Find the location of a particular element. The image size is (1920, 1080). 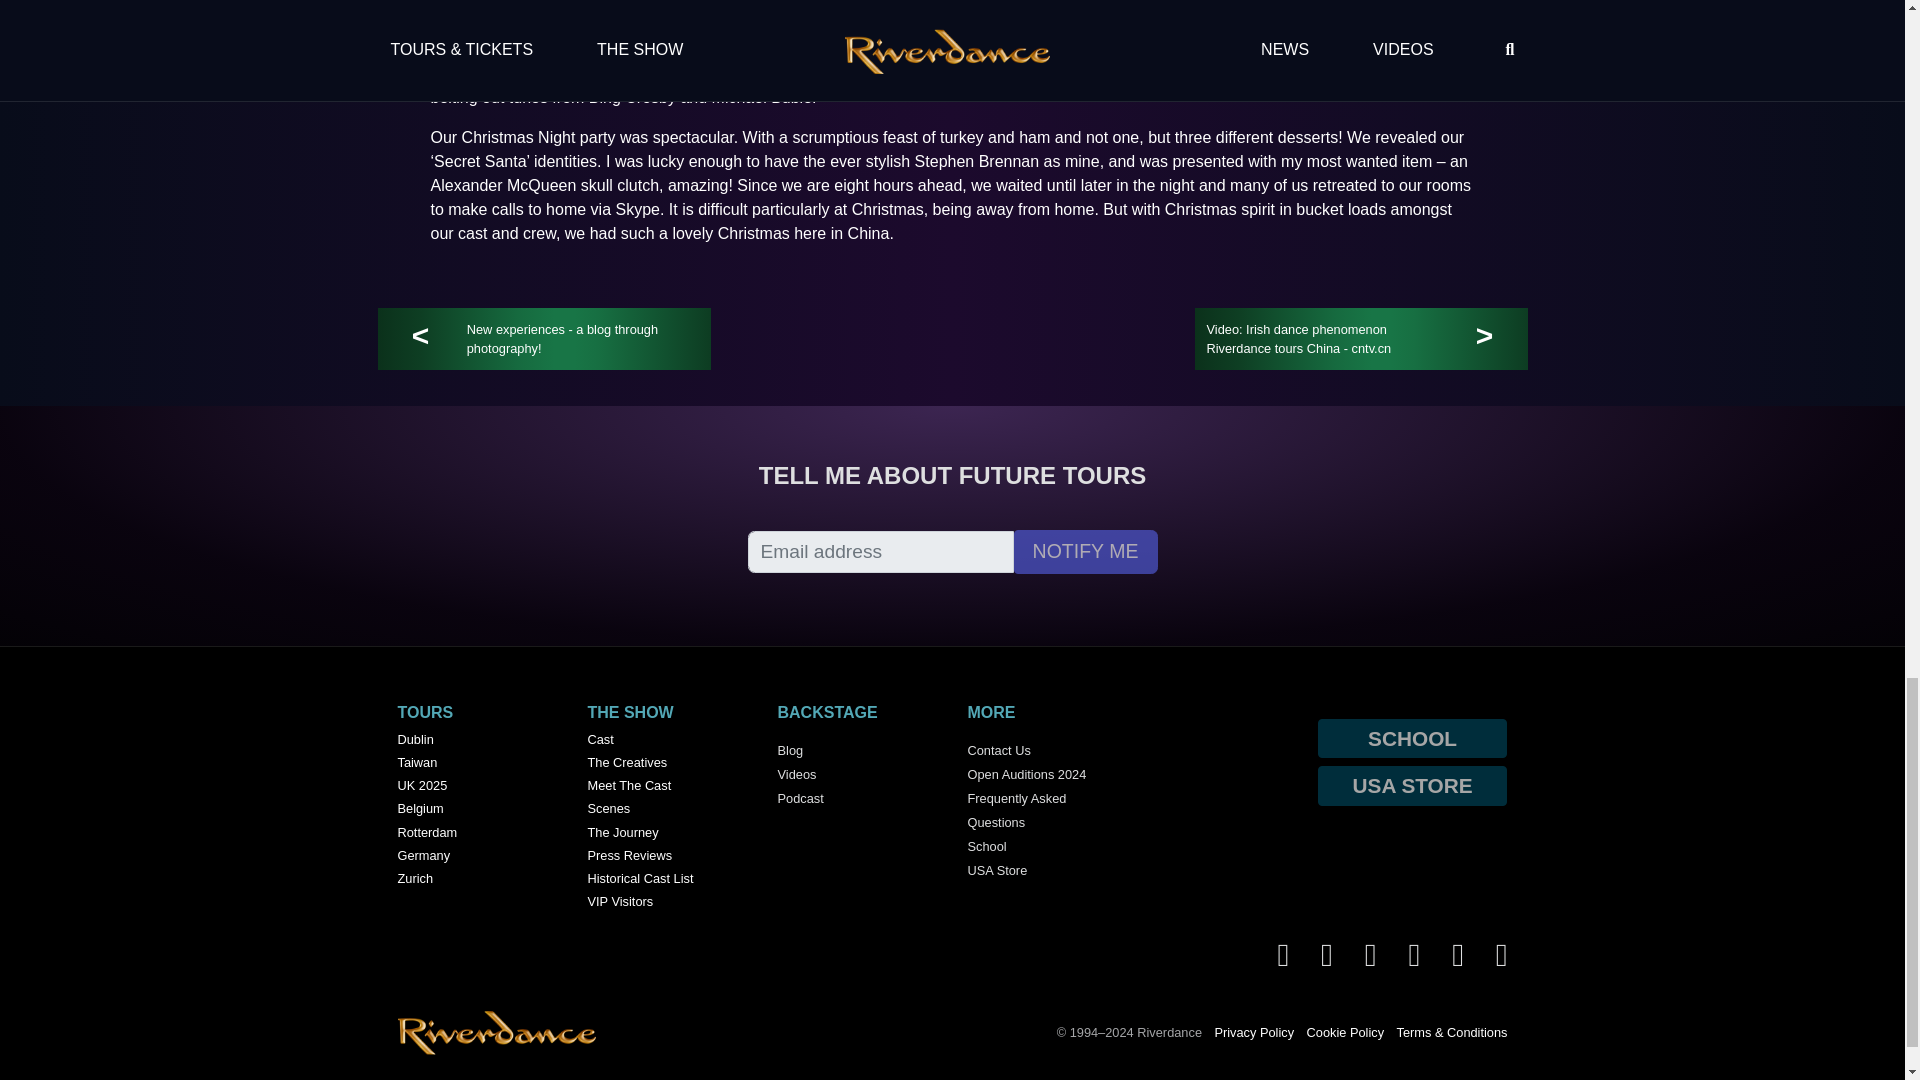

Cast is located at coordinates (668, 741).